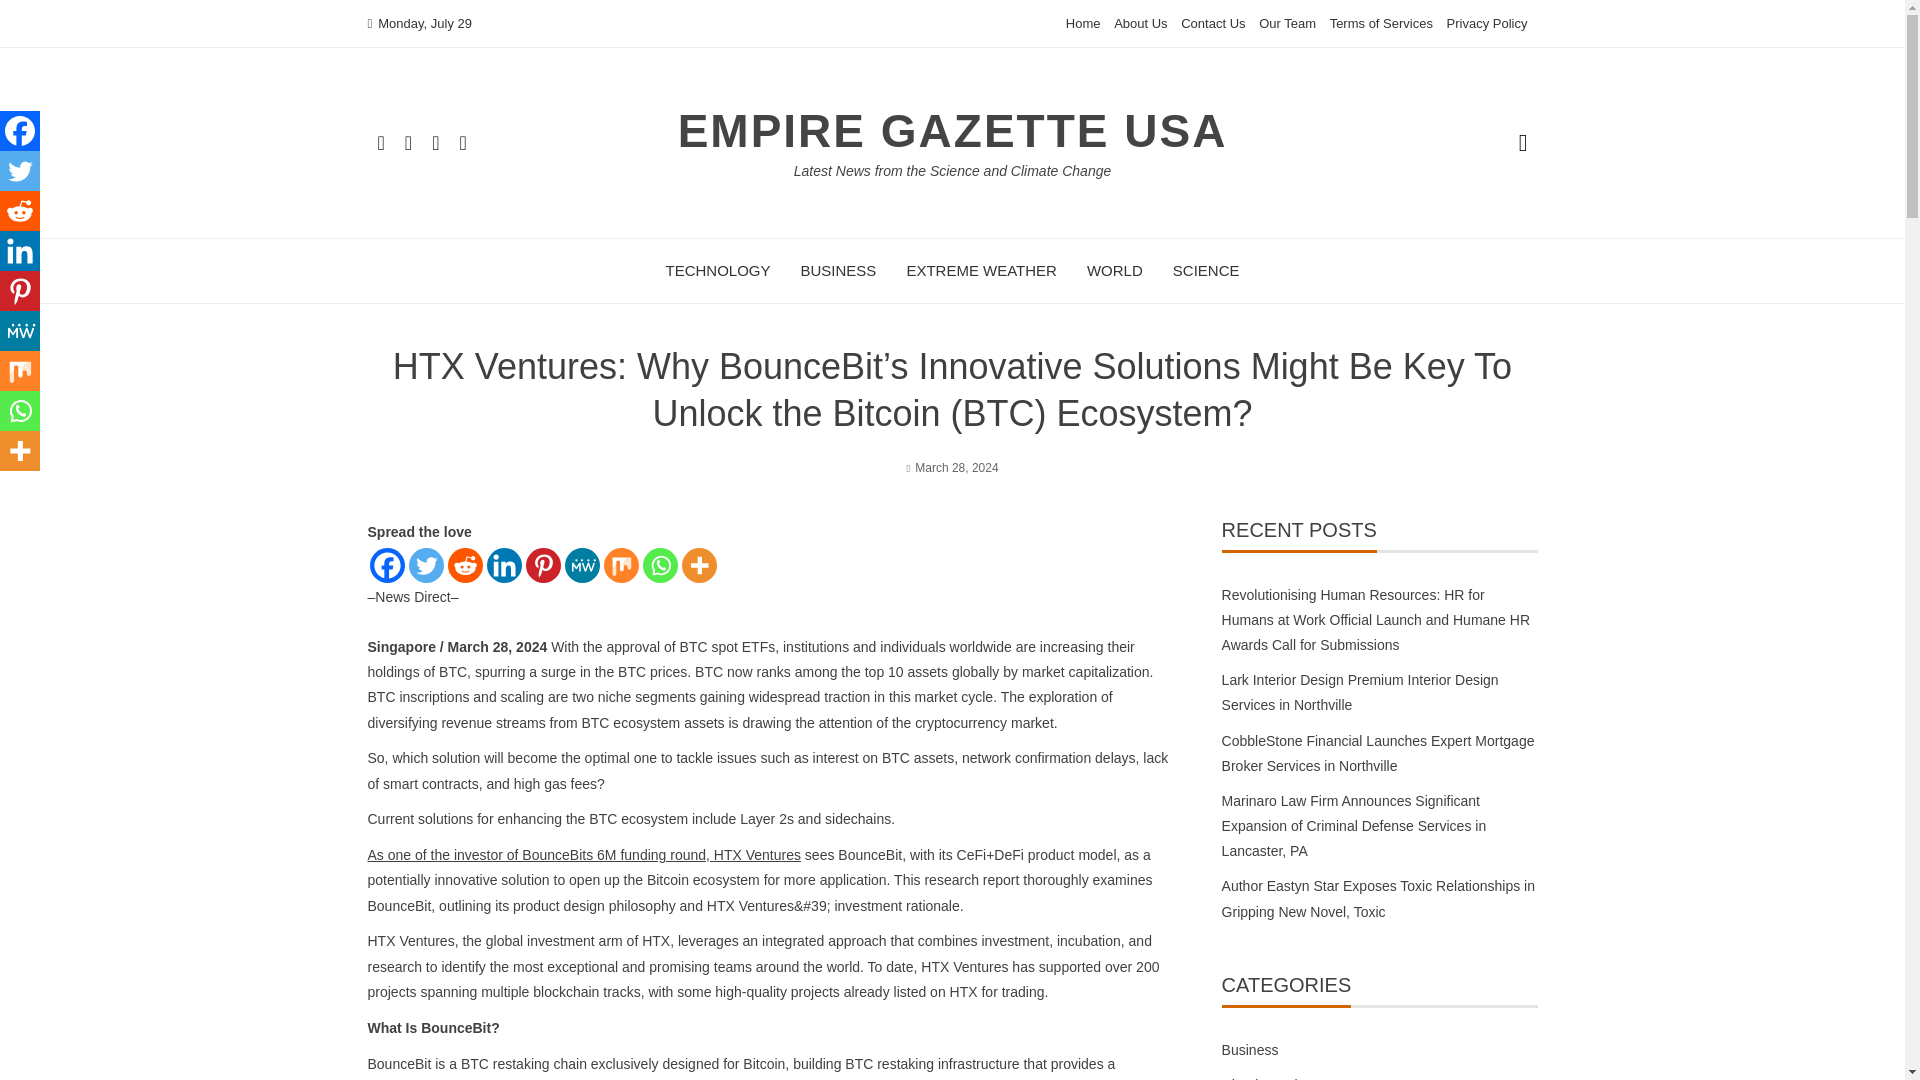  What do you see at coordinates (838, 270) in the screenshot?
I see `BUSINESS` at bounding box center [838, 270].